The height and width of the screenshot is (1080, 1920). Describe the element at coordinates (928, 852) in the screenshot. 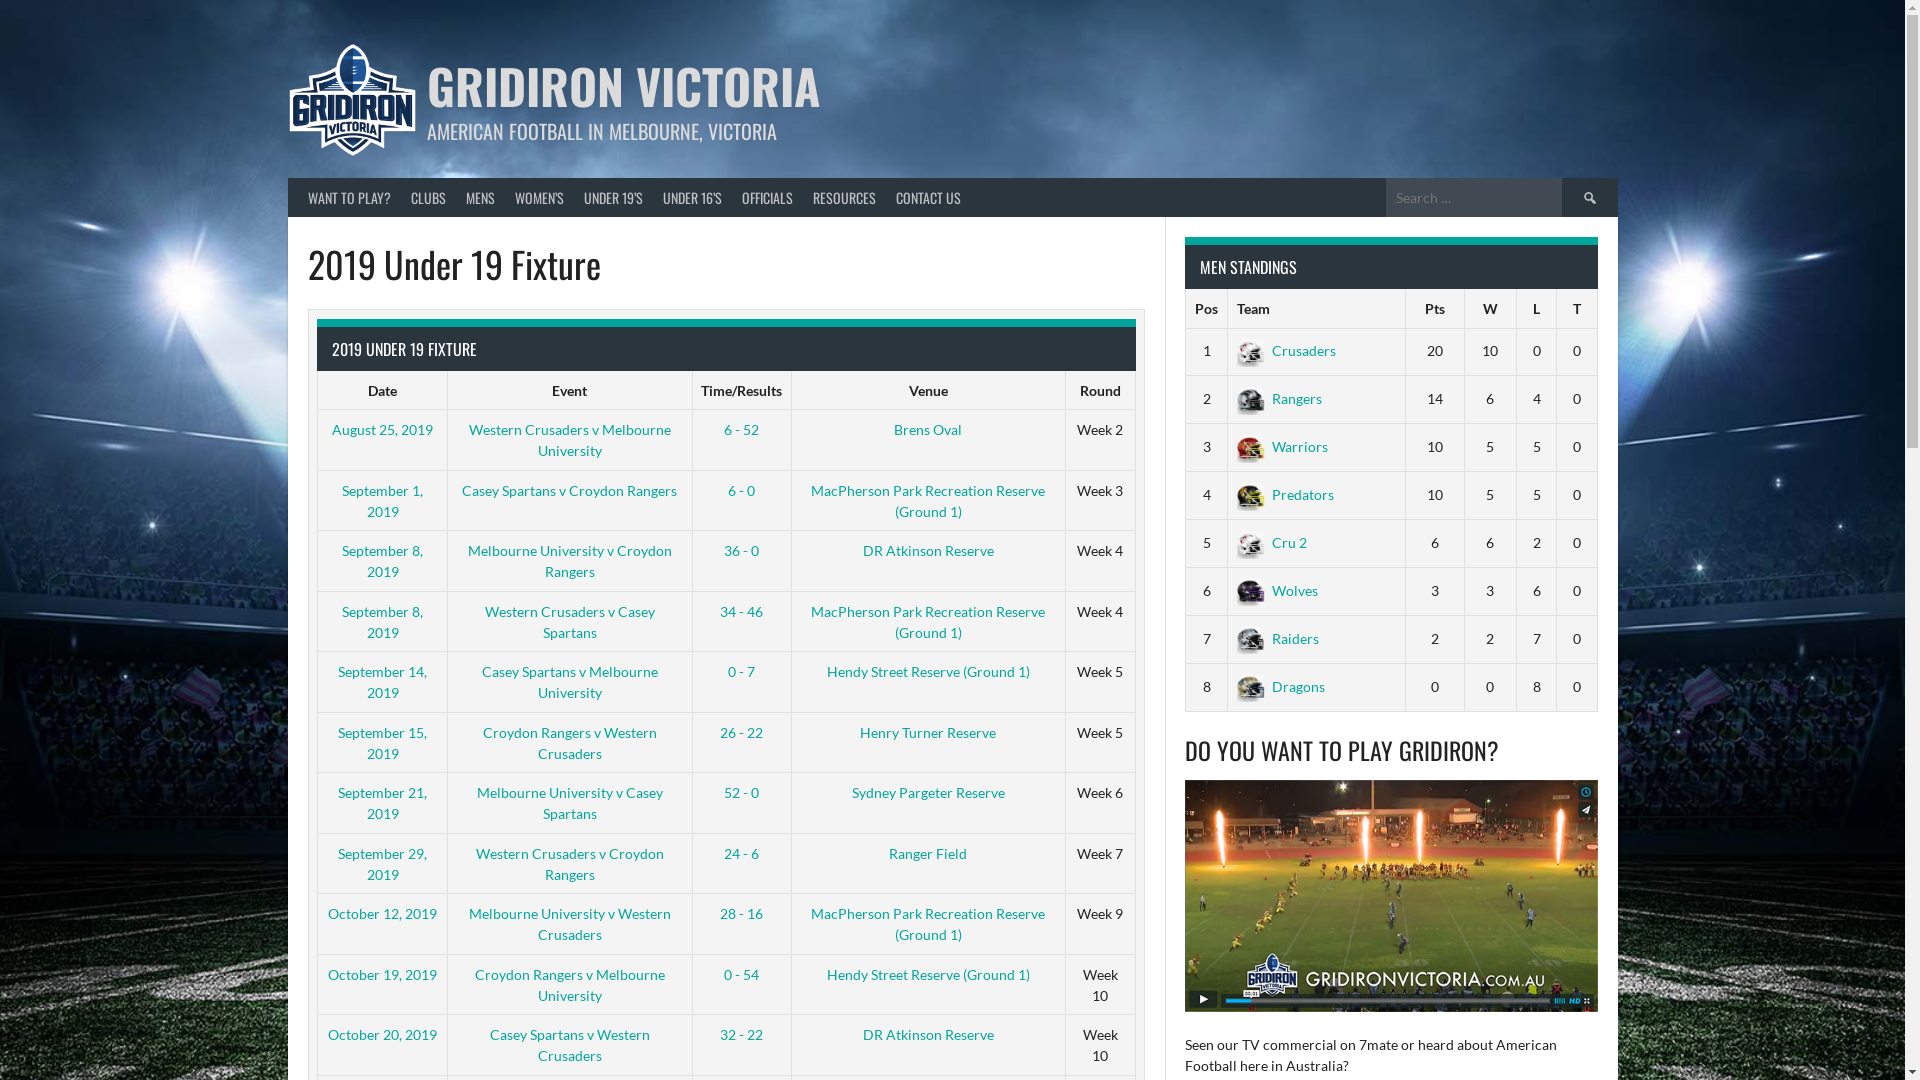

I see `Ranger Field` at that location.